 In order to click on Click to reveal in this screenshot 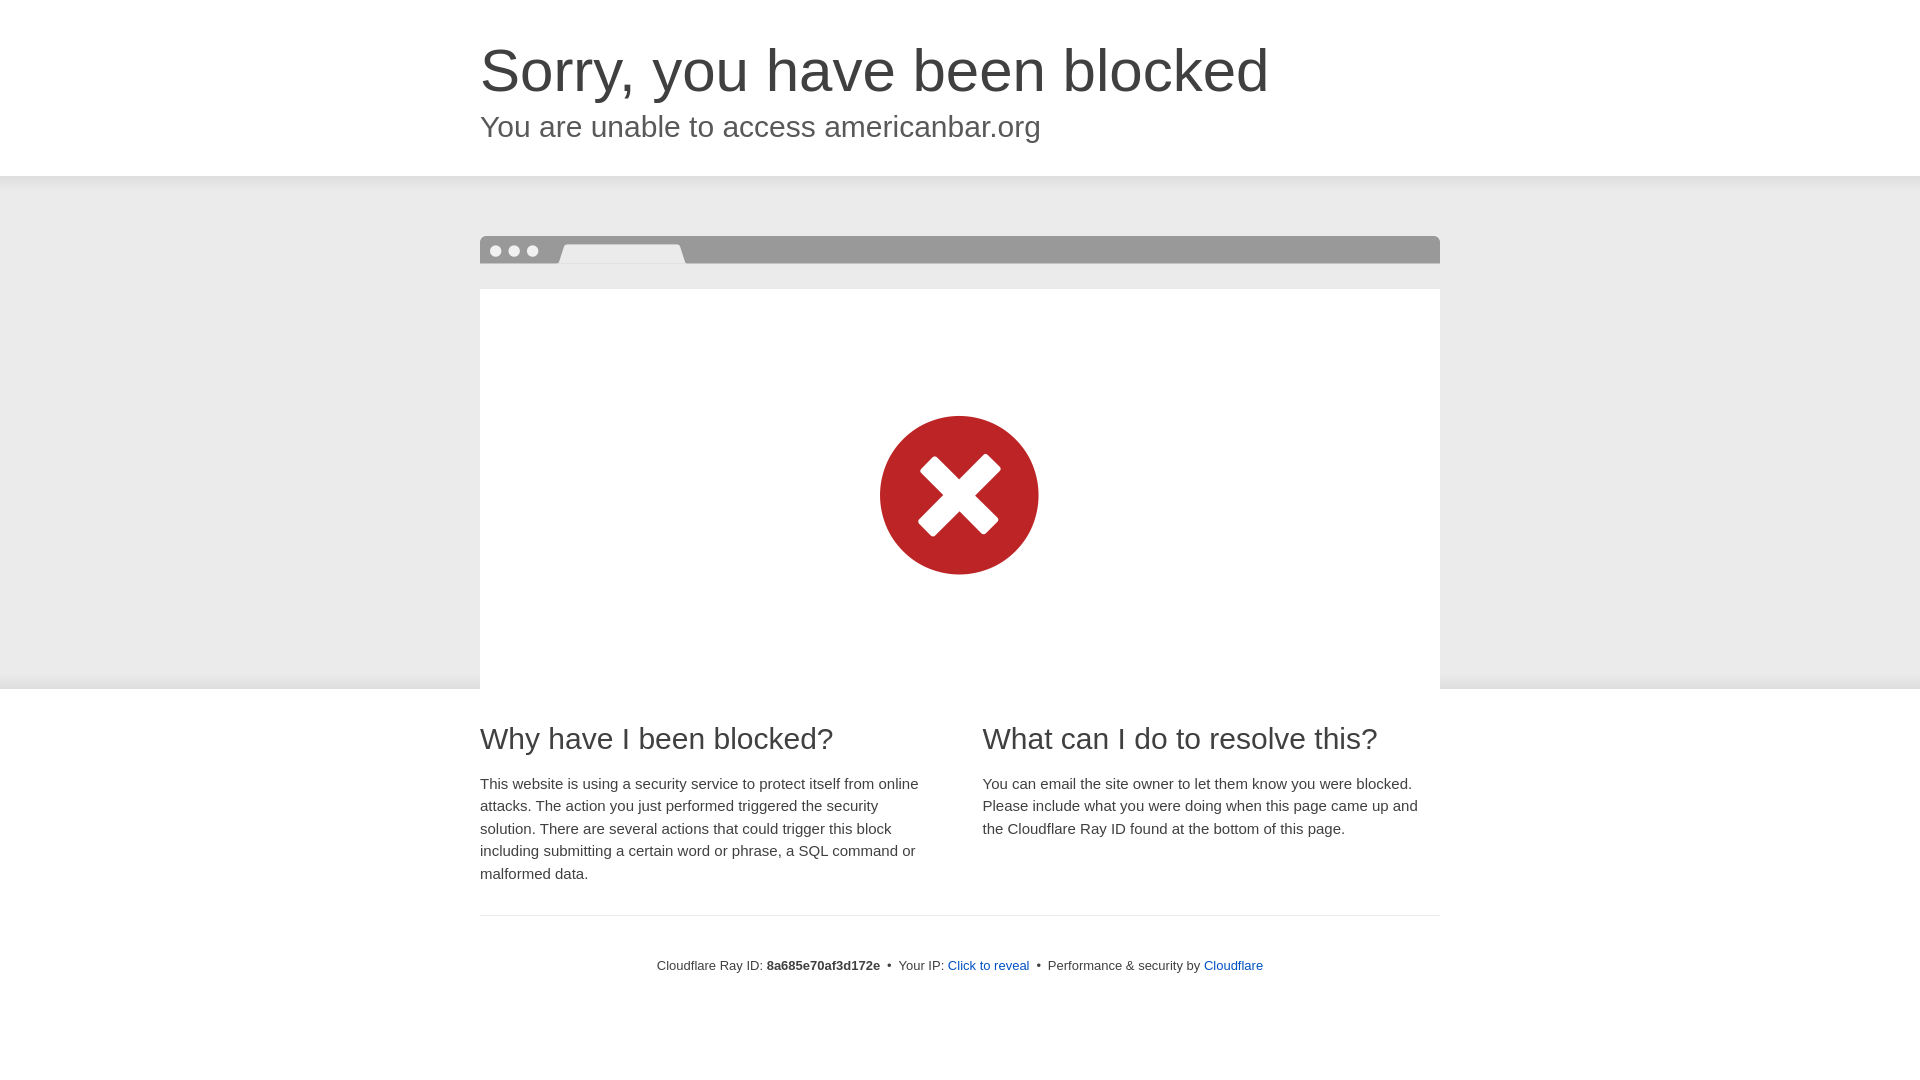, I will do `click(988, 966)`.